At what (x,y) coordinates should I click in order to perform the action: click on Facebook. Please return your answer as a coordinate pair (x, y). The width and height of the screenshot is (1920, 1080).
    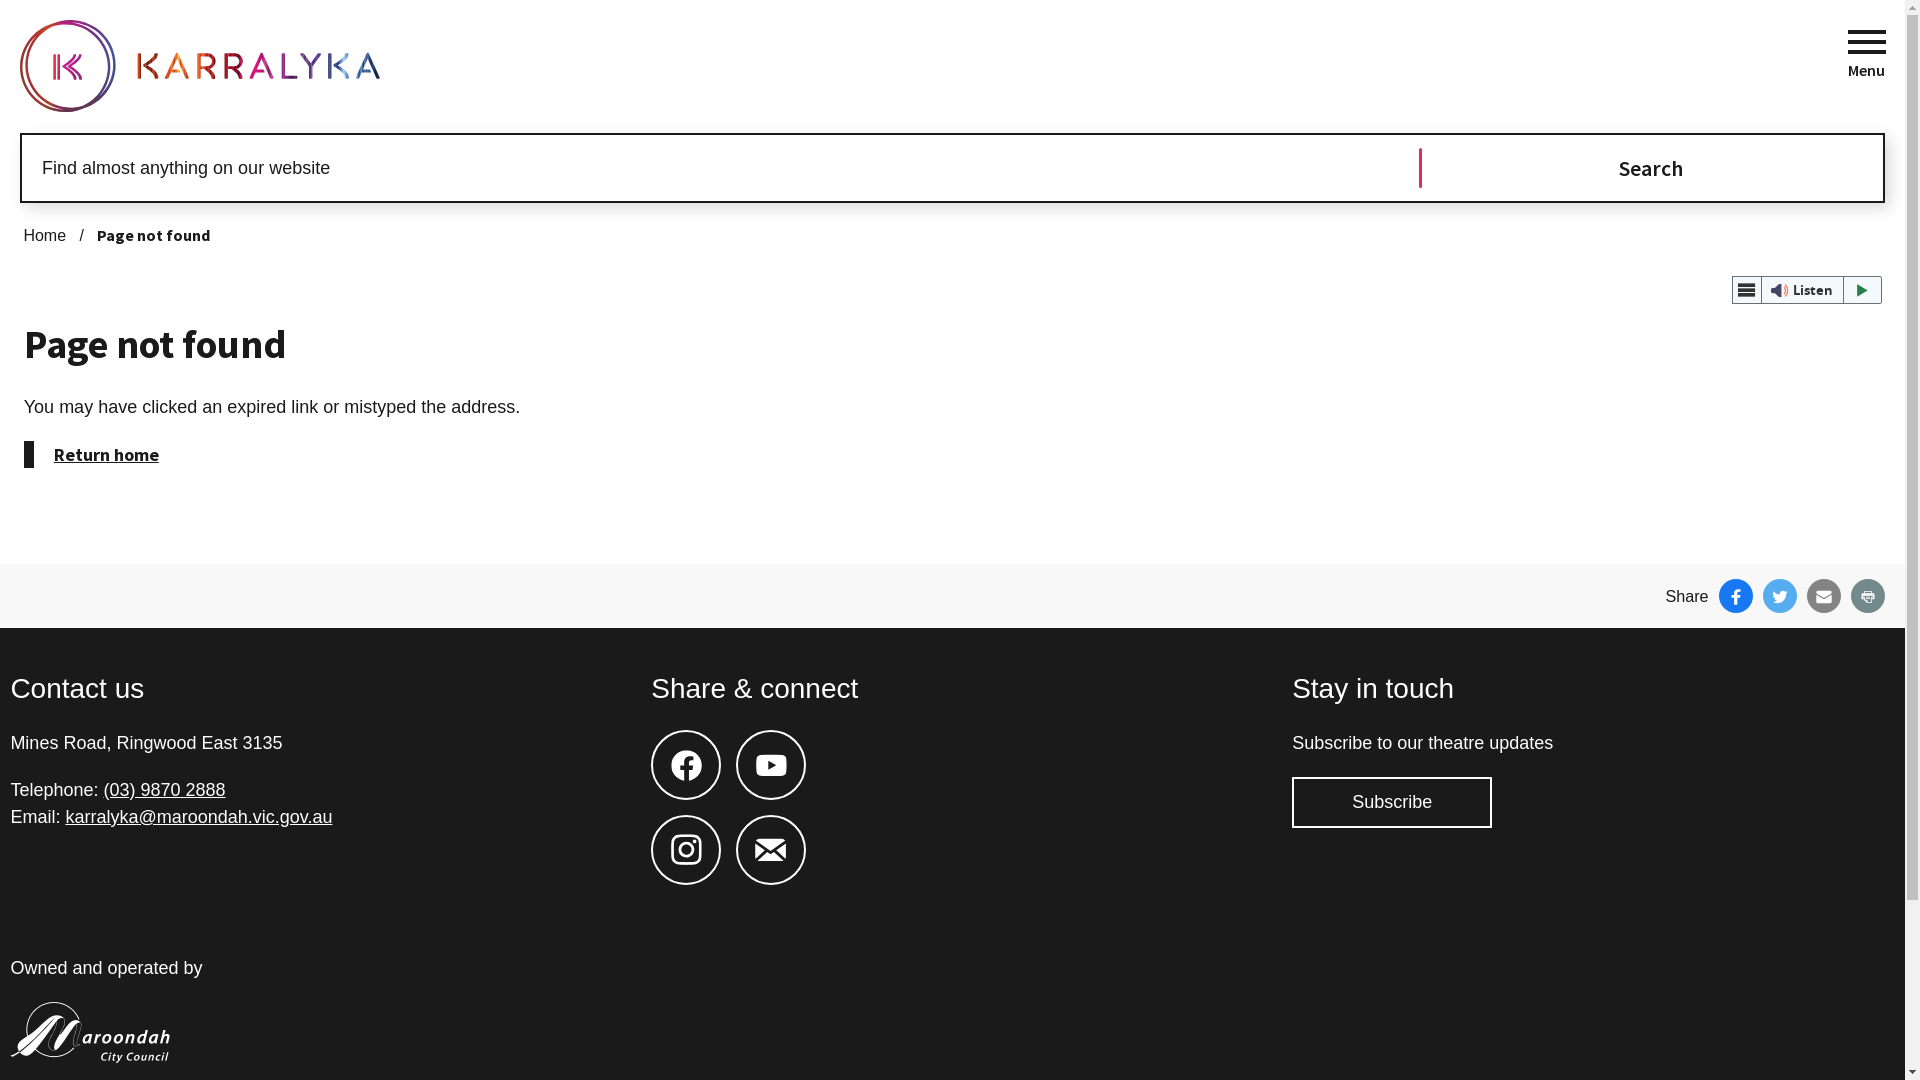
    Looking at the image, I should click on (686, 744).